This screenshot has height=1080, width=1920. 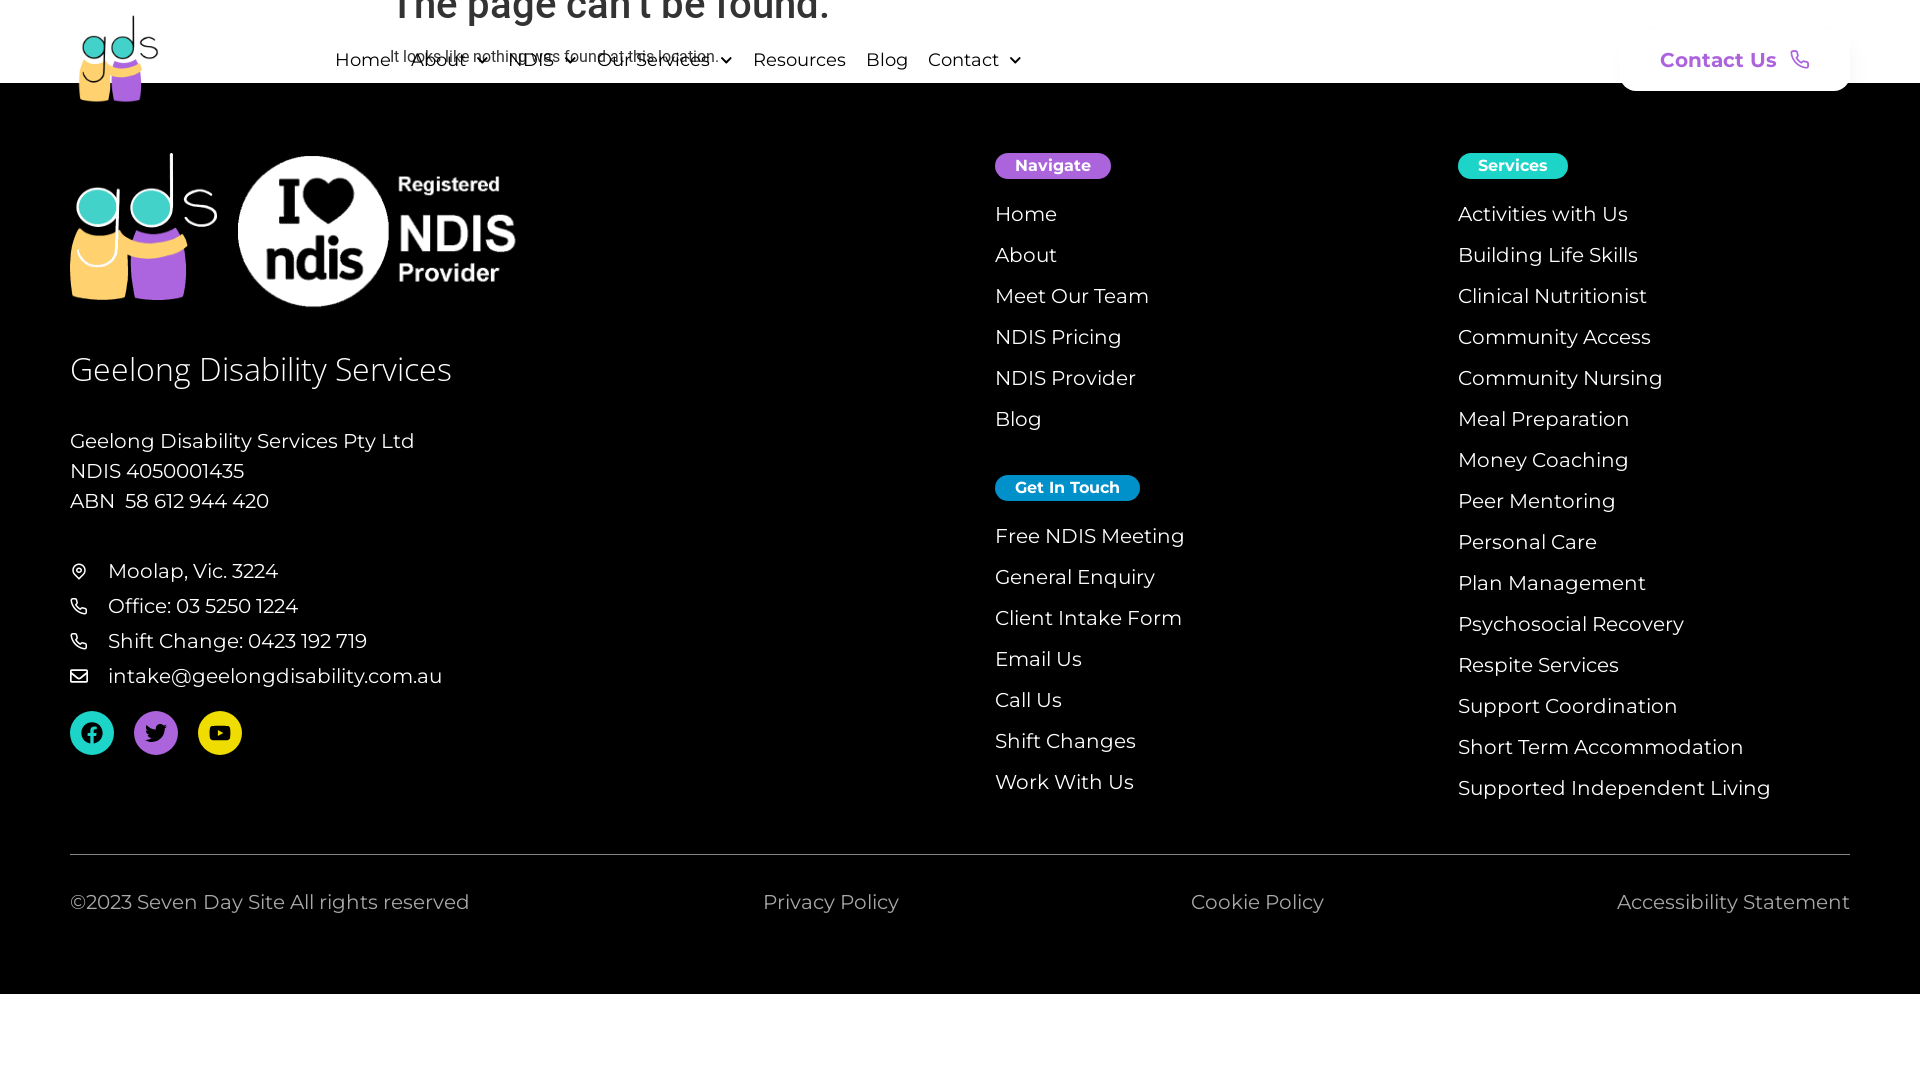 What do you see at coordinates (532, 676) in the screenshot?
I see `intake@geelongdisability.com.au` at bounding box center [532, 676].